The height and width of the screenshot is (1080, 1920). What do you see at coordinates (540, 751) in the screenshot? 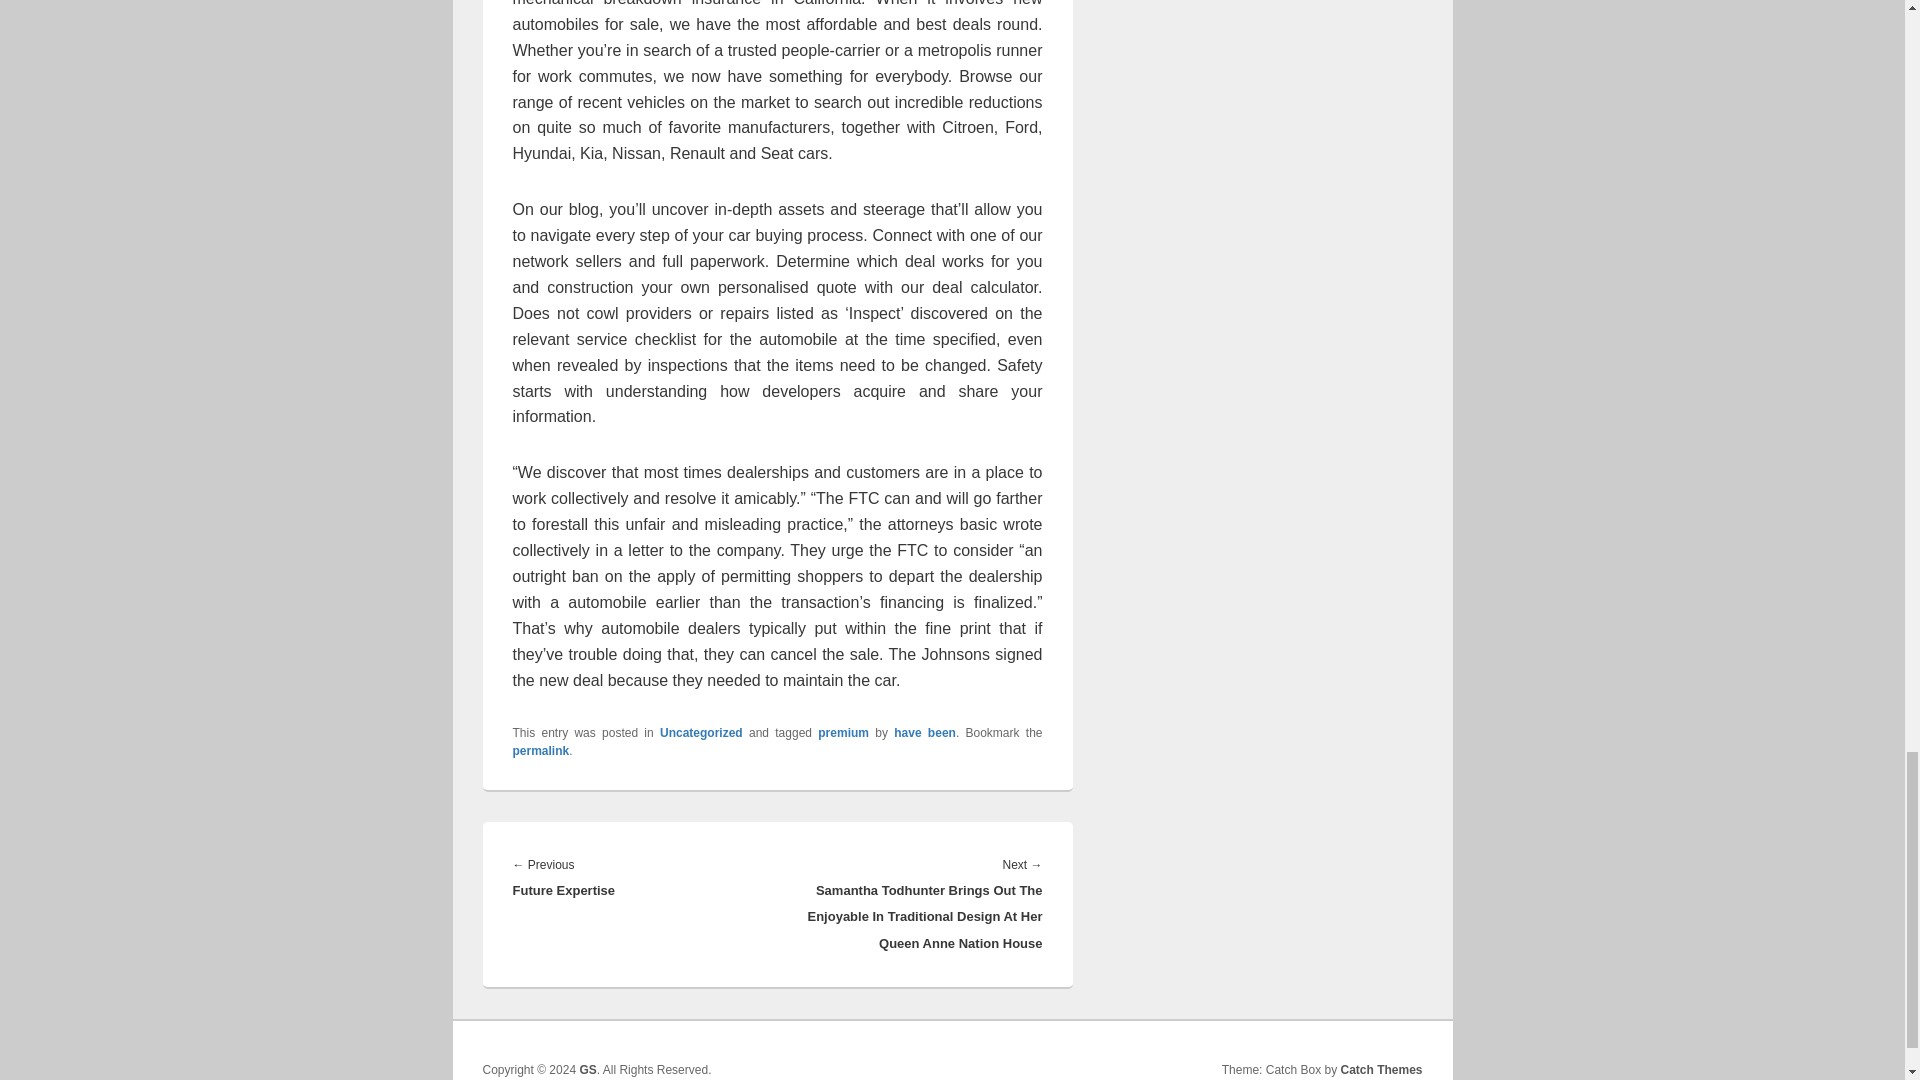
I see `permalink` at bounding box center [540, 751].